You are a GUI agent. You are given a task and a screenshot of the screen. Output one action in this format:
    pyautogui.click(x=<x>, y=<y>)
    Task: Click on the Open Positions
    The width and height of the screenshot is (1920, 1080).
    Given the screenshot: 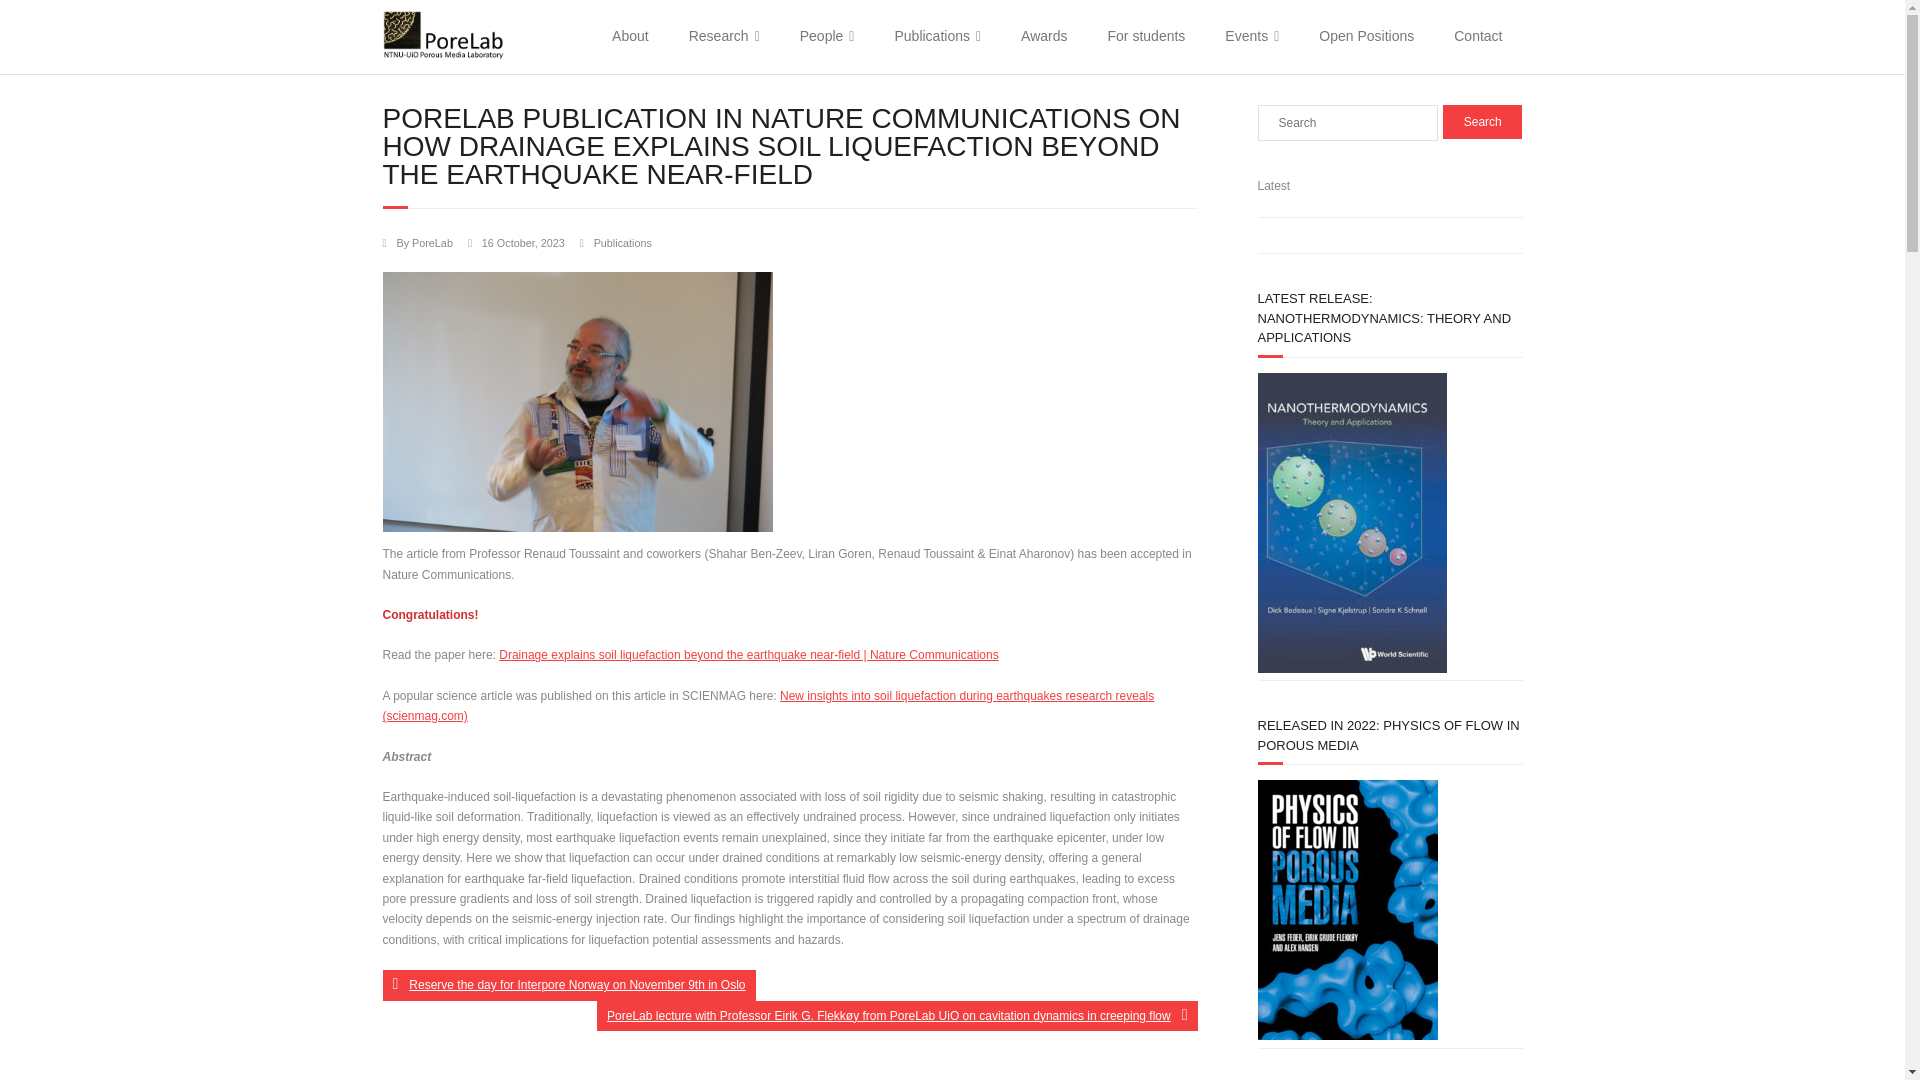 What is the action you would take?
    pyautogui.click(x=1366, y=37)
    